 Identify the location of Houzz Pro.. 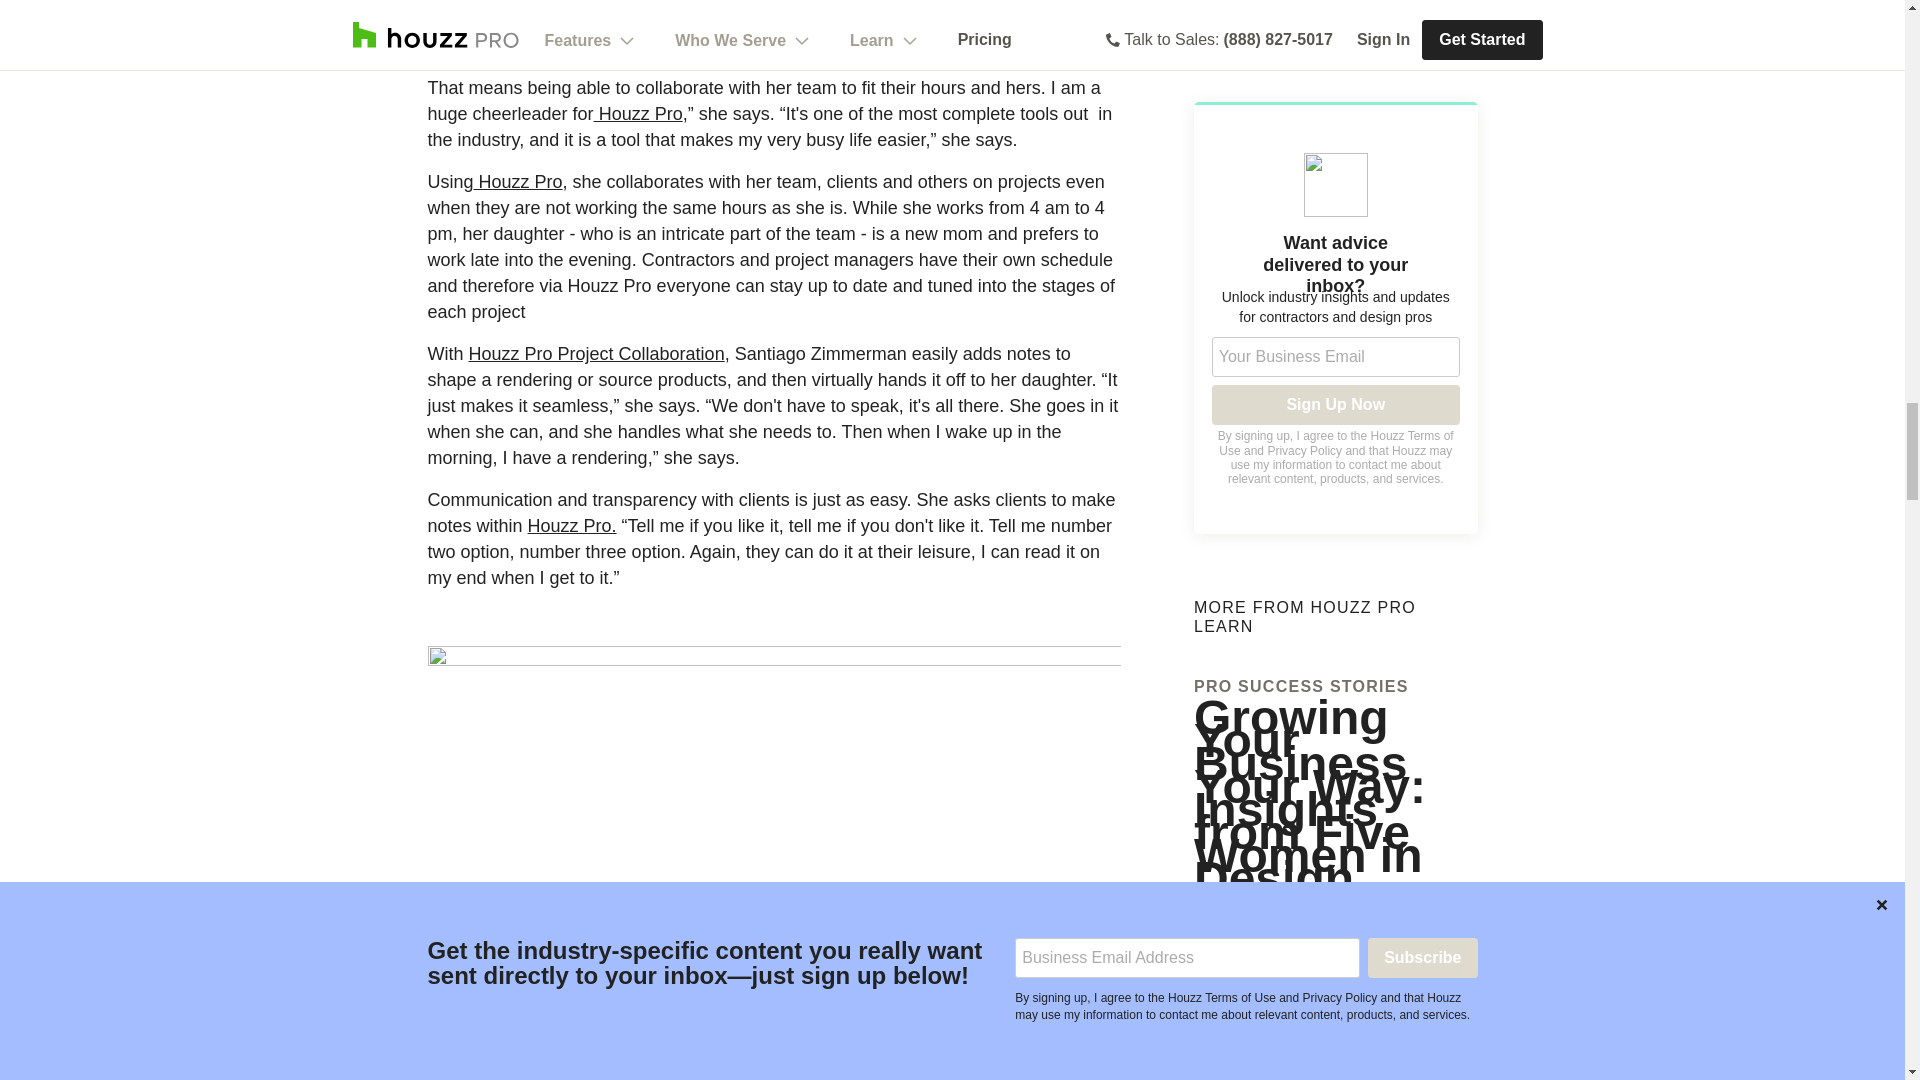
(572, 526).